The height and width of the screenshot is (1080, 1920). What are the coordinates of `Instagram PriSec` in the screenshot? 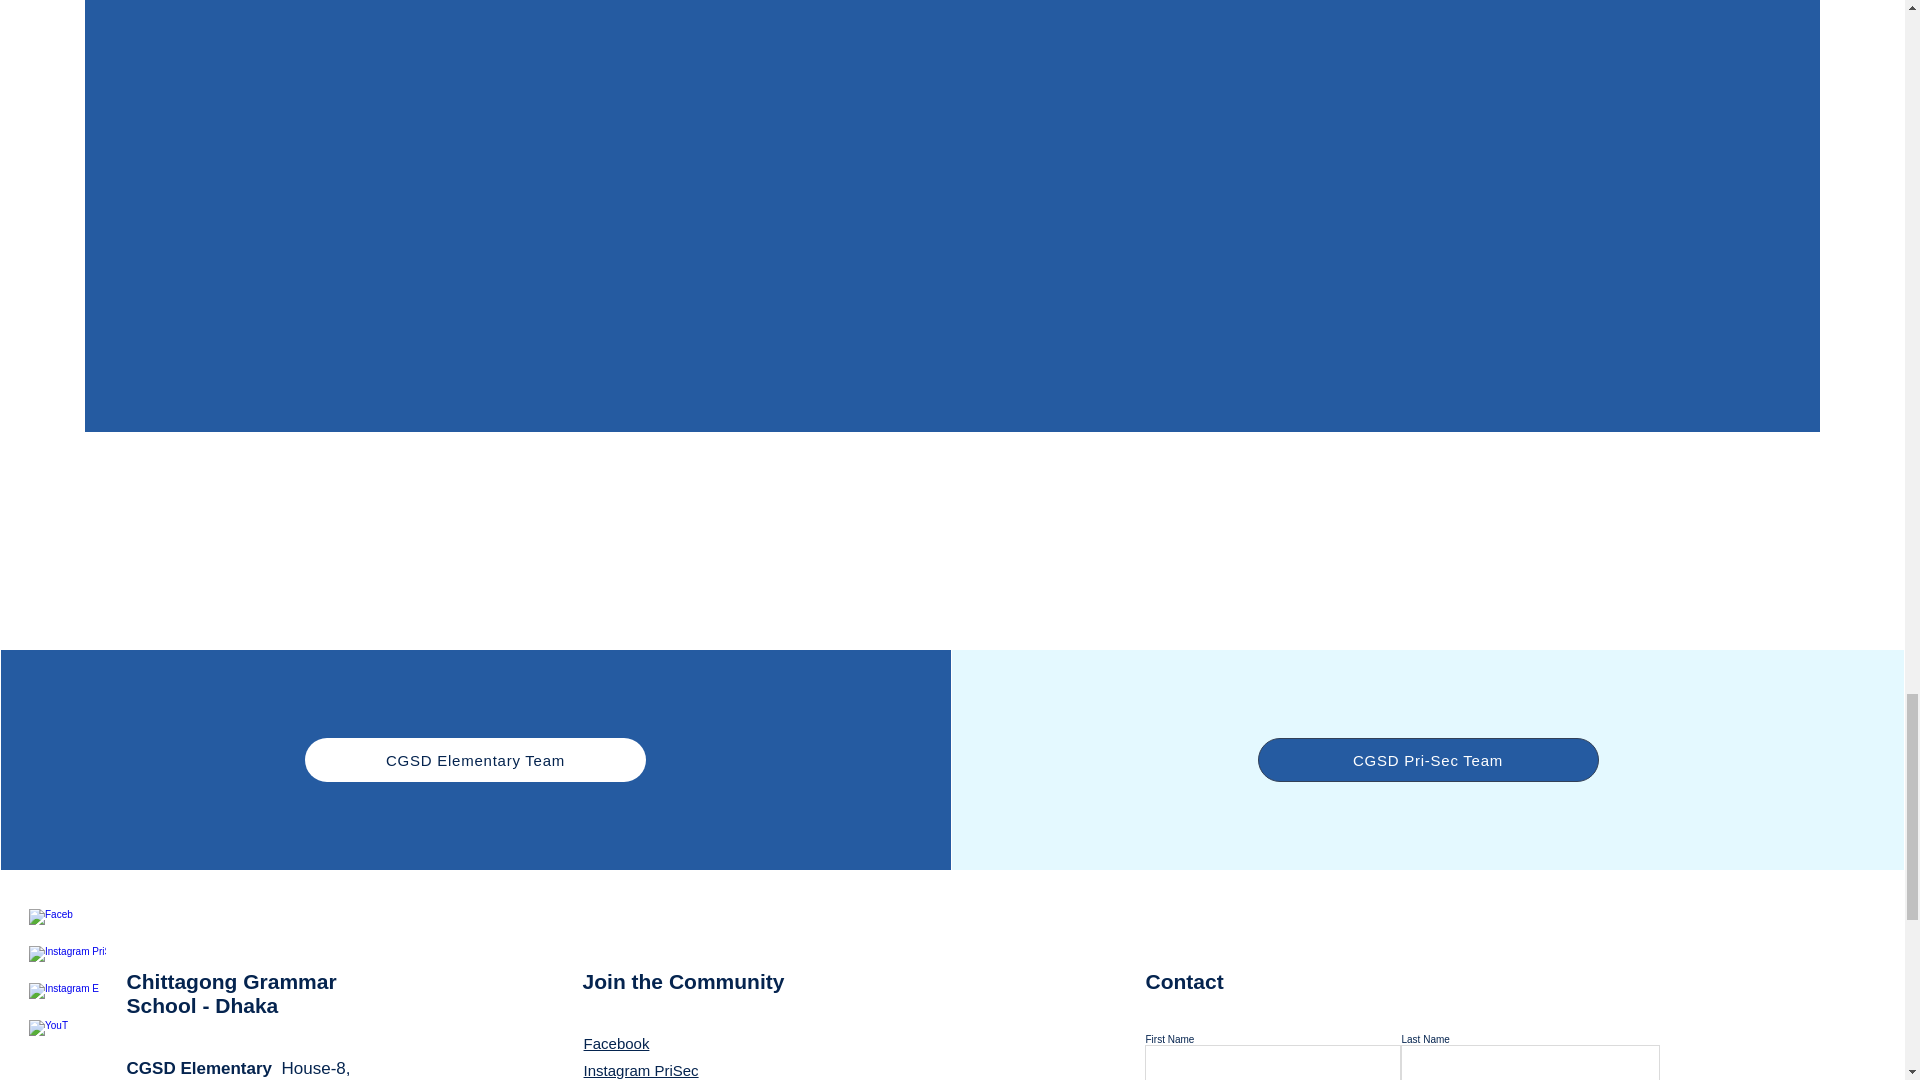 It's located at (640, 1070).